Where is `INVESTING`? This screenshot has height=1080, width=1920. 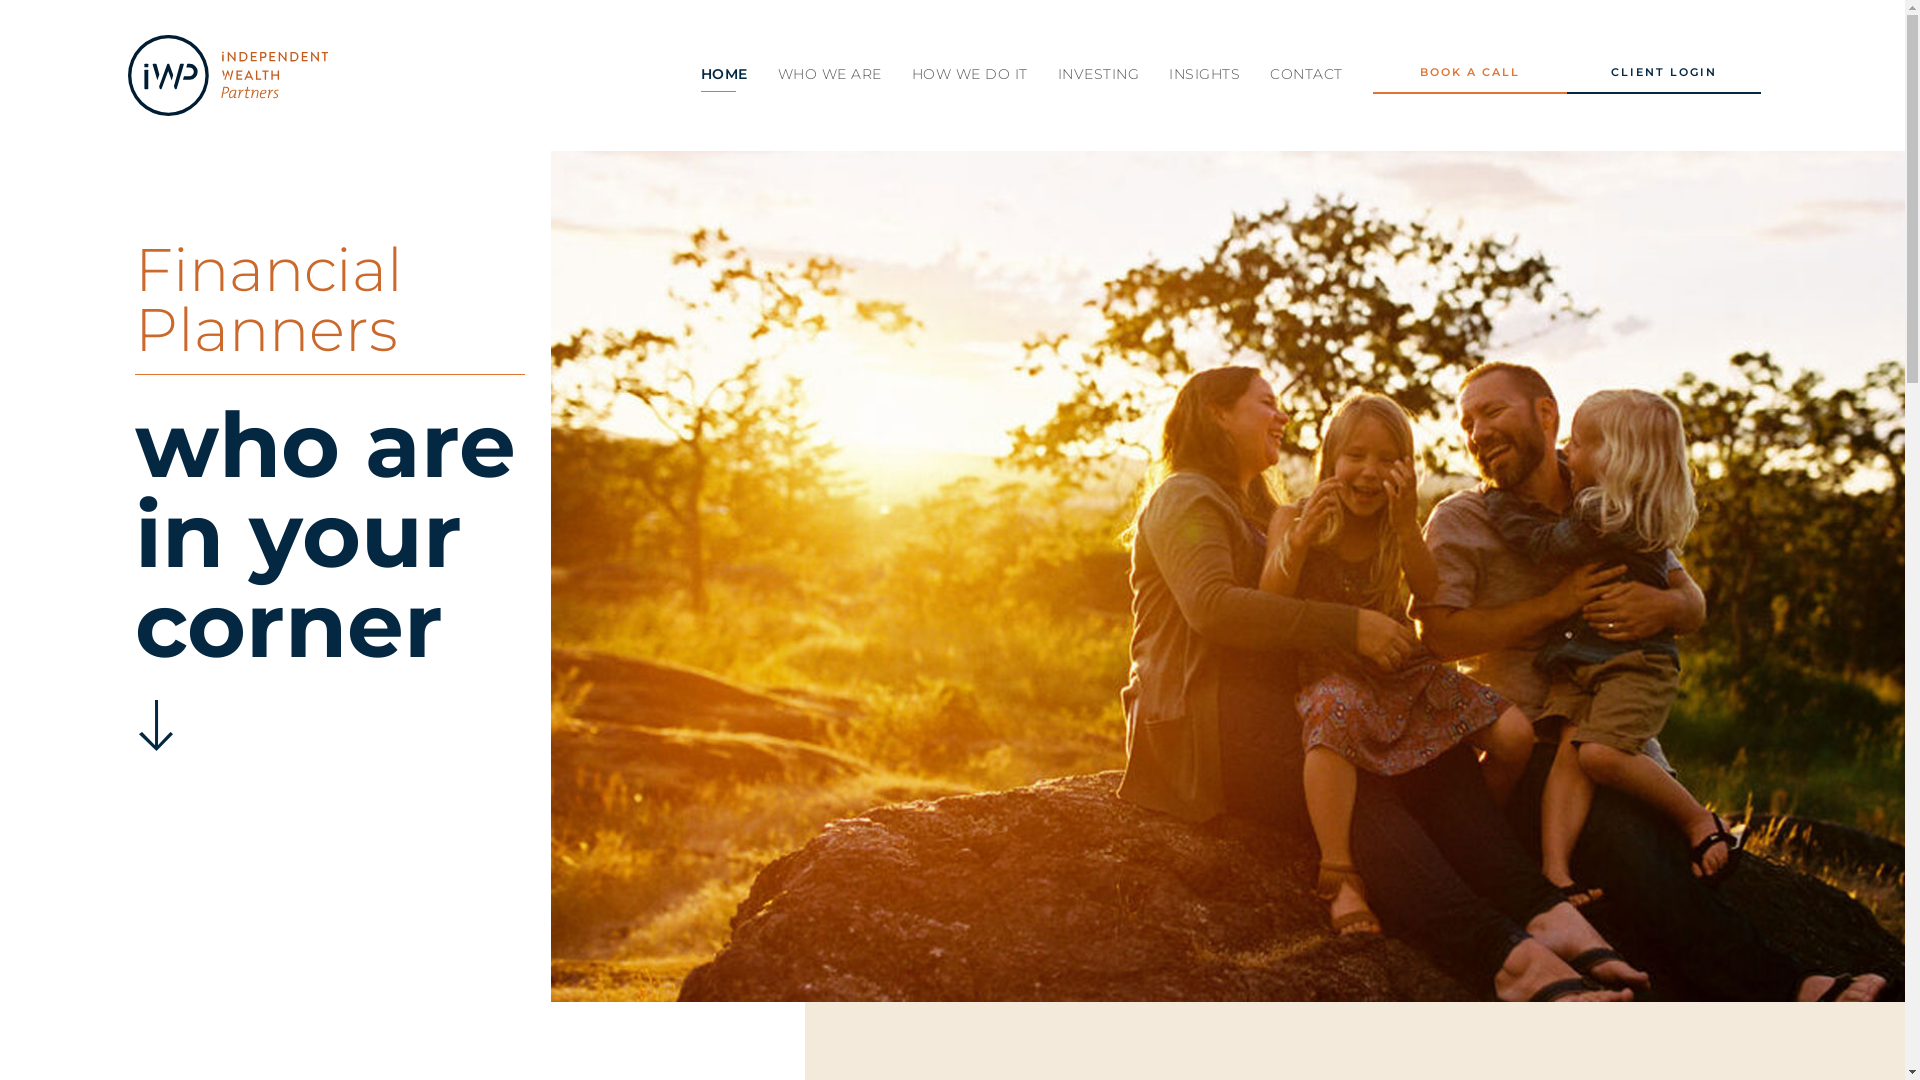 INVESTING is located at coordinates (1099, 74).